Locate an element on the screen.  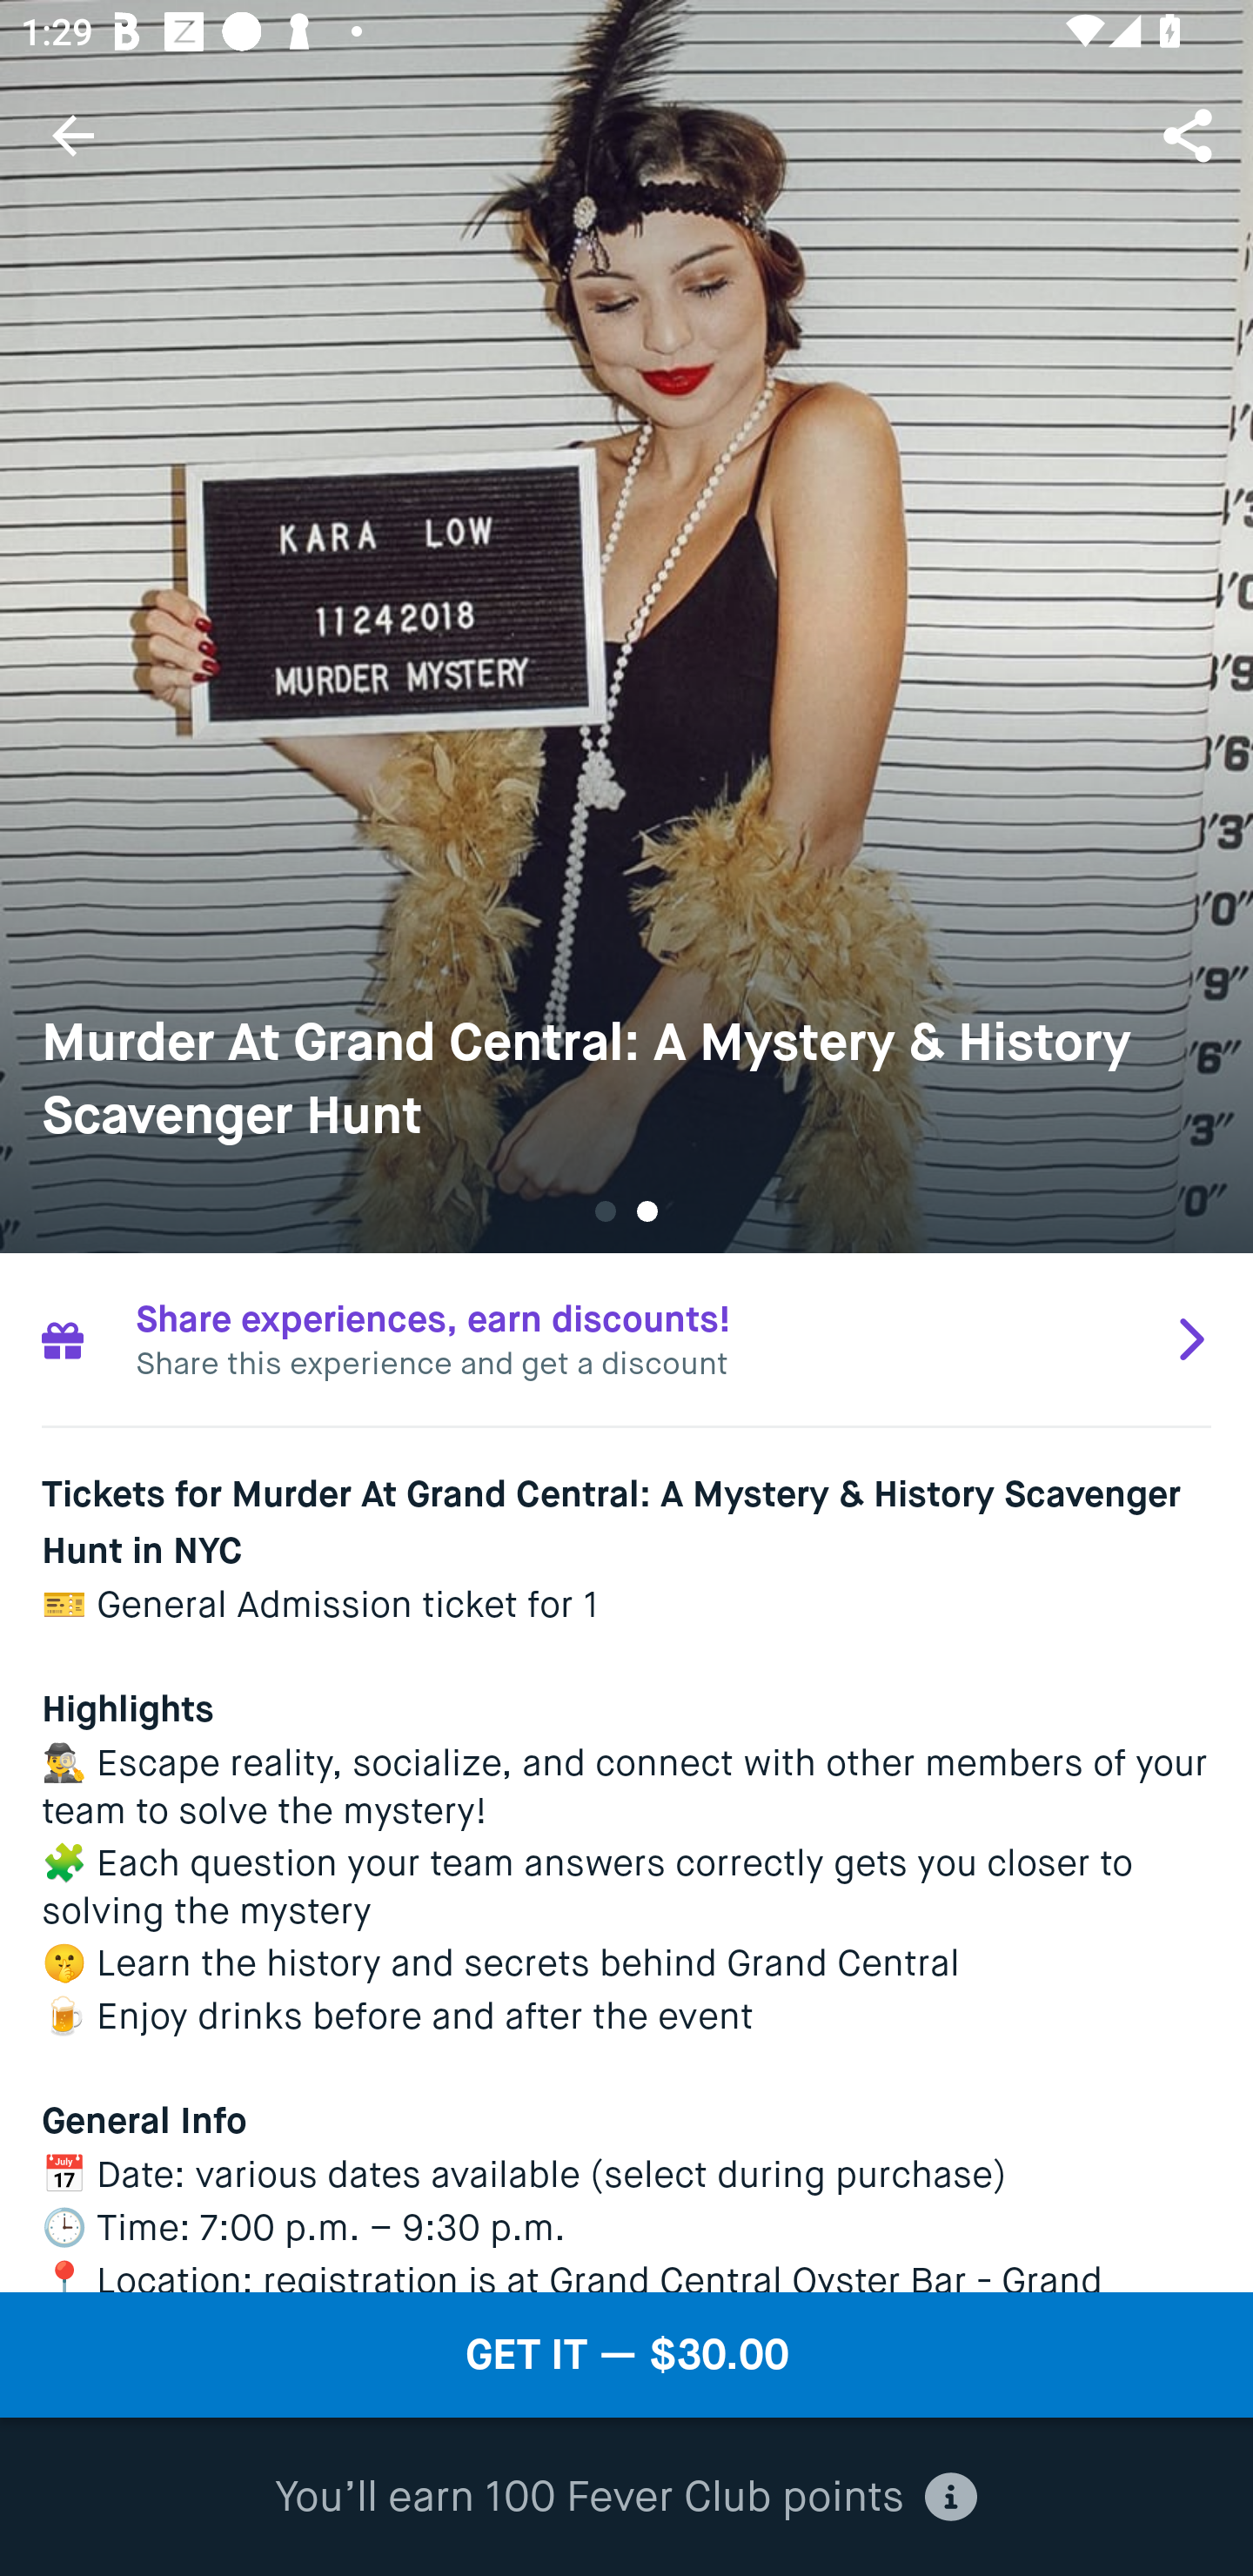
You’ll earn 100 Fever Club points is located at coordinates (626, 2498).